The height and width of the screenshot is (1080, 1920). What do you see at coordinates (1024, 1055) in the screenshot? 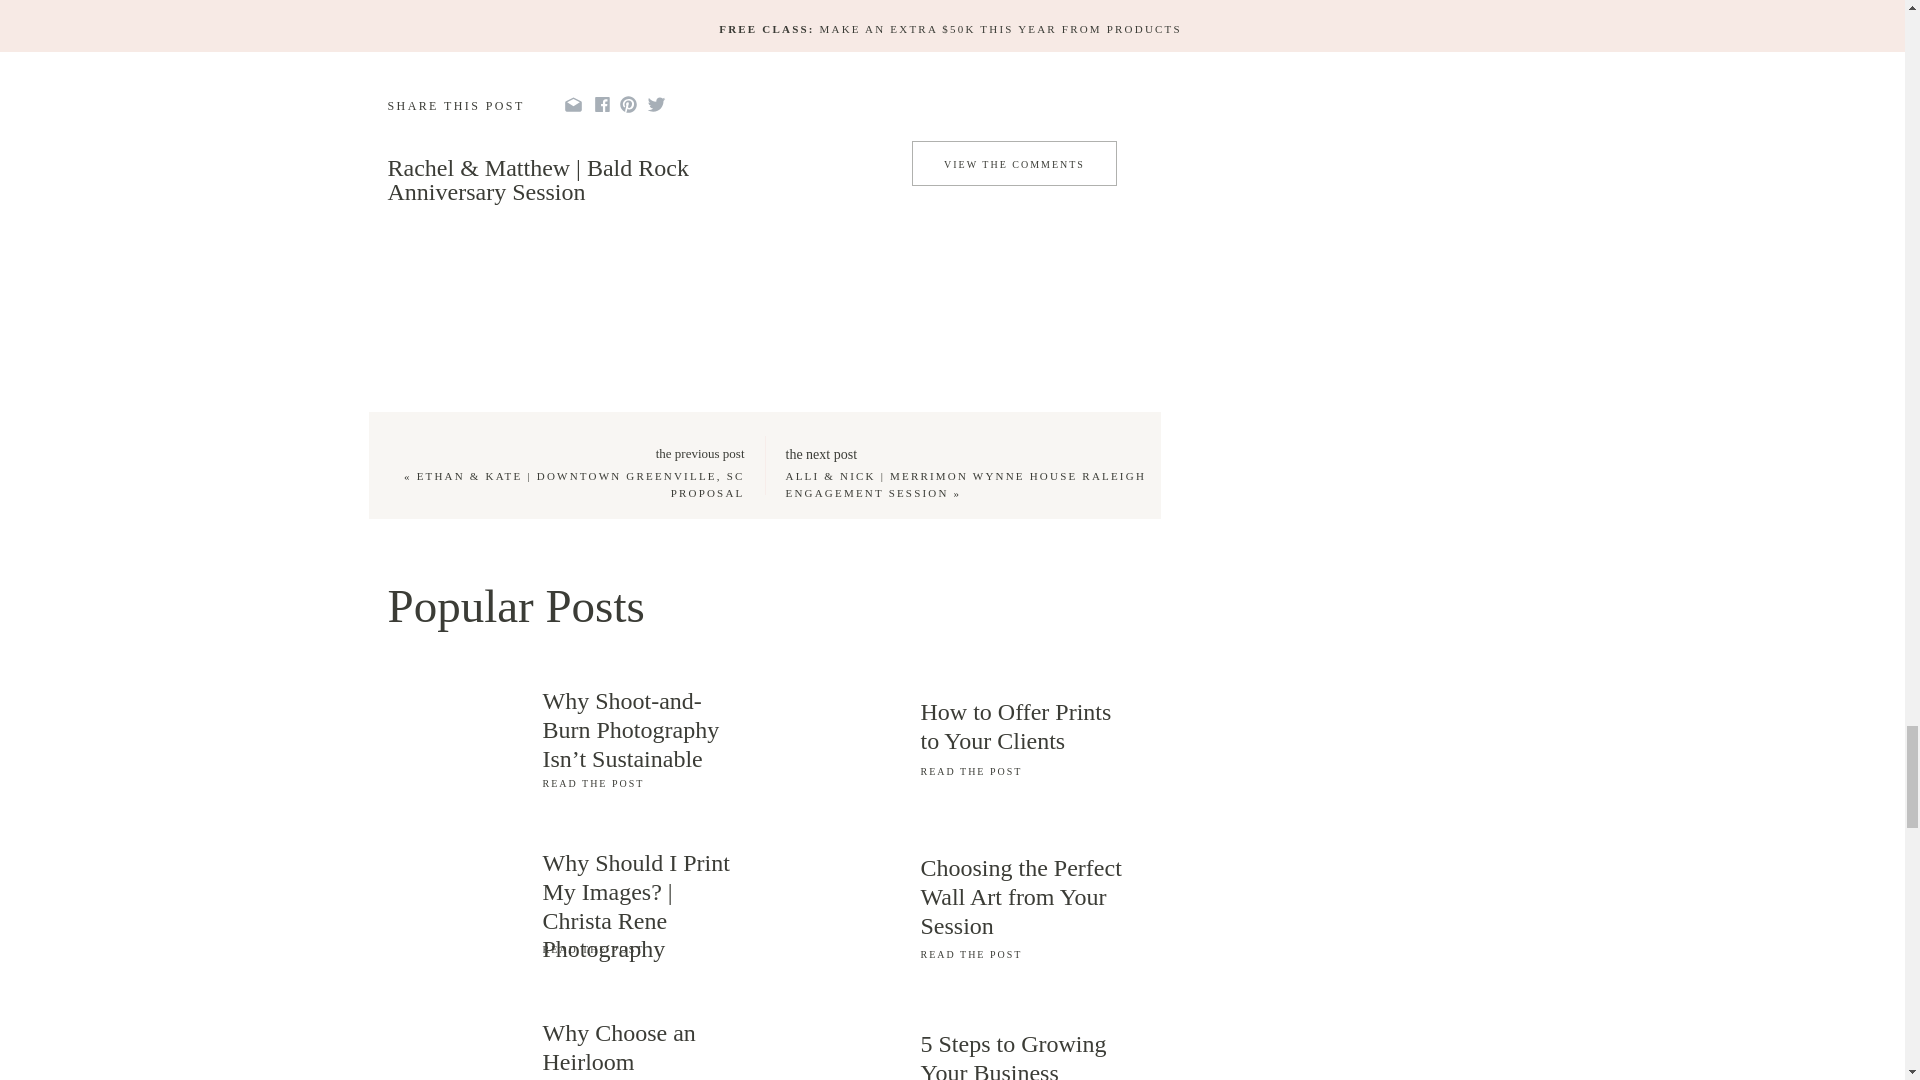
I see `5 Steps to Growing Your Business` at bounding box center [1024, 1055].